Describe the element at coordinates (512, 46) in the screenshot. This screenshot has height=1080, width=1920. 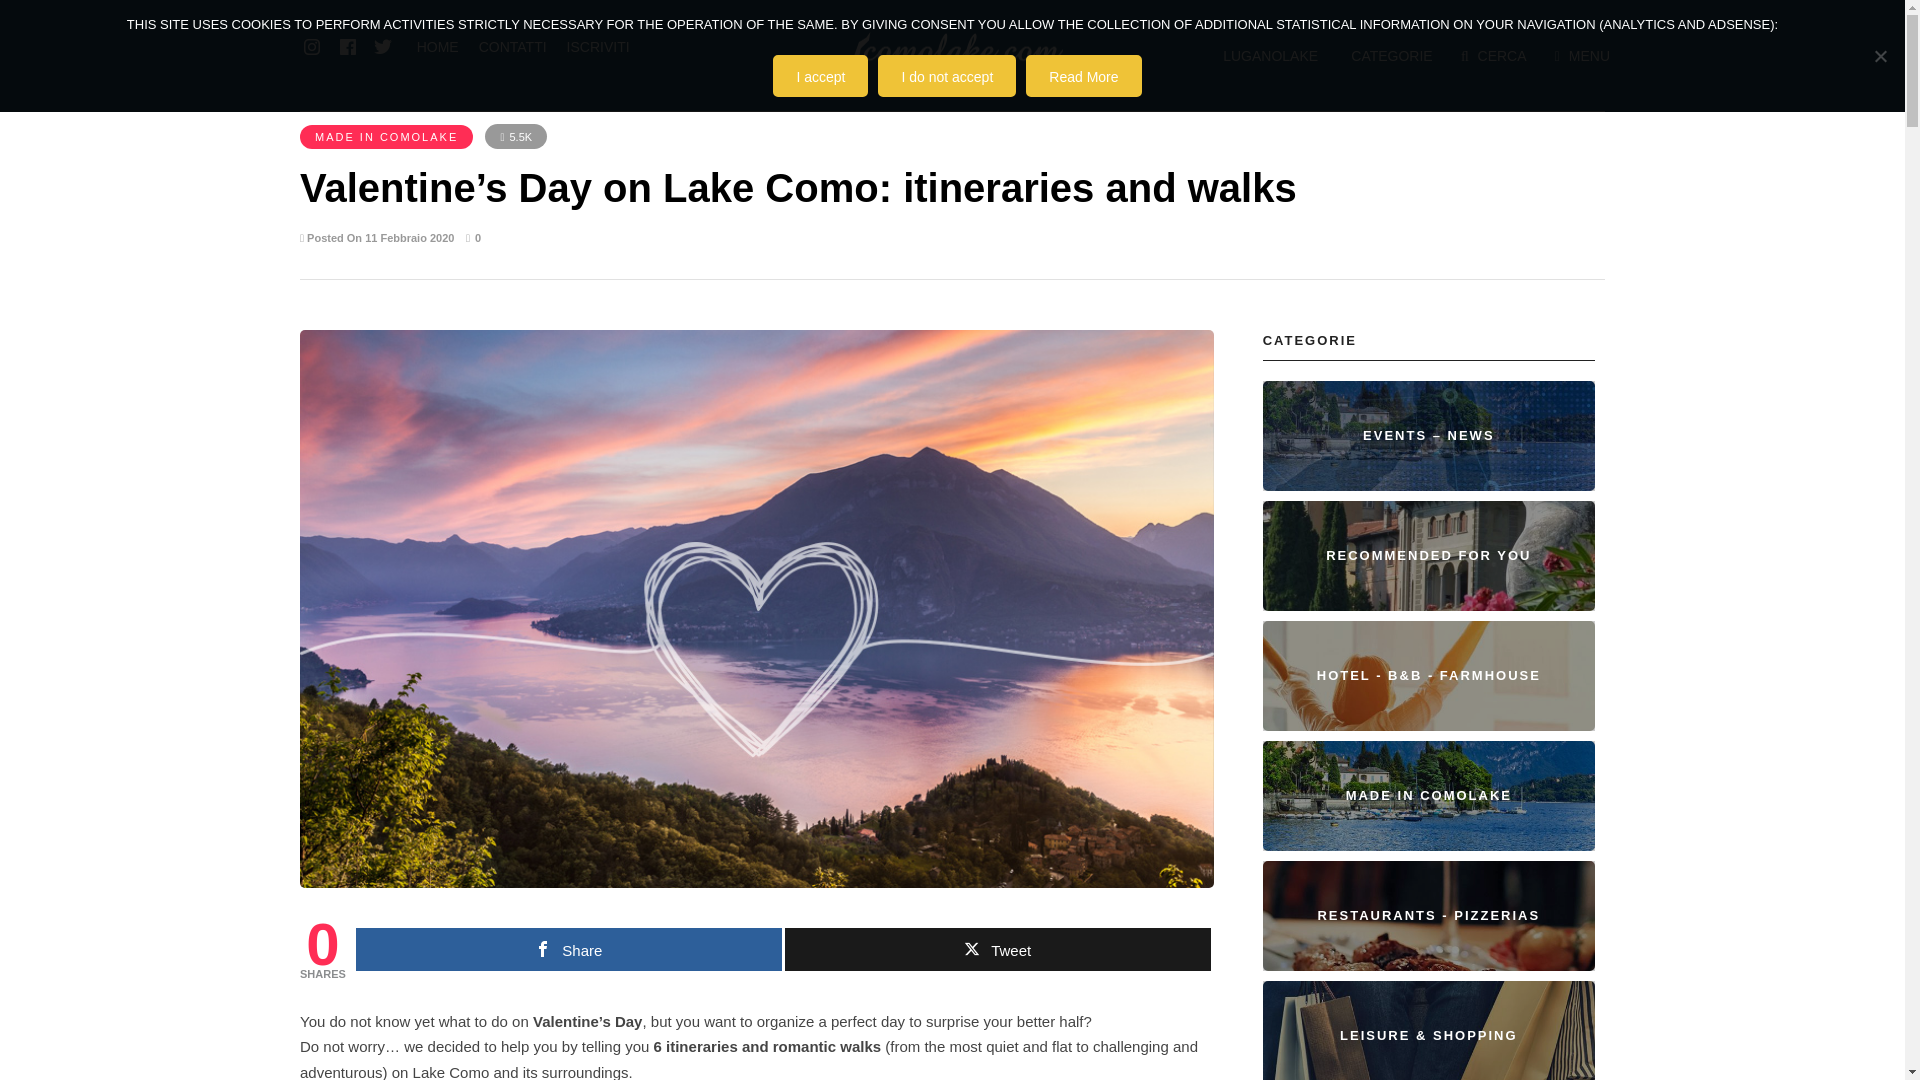
I see `CONTATTI` at that location.